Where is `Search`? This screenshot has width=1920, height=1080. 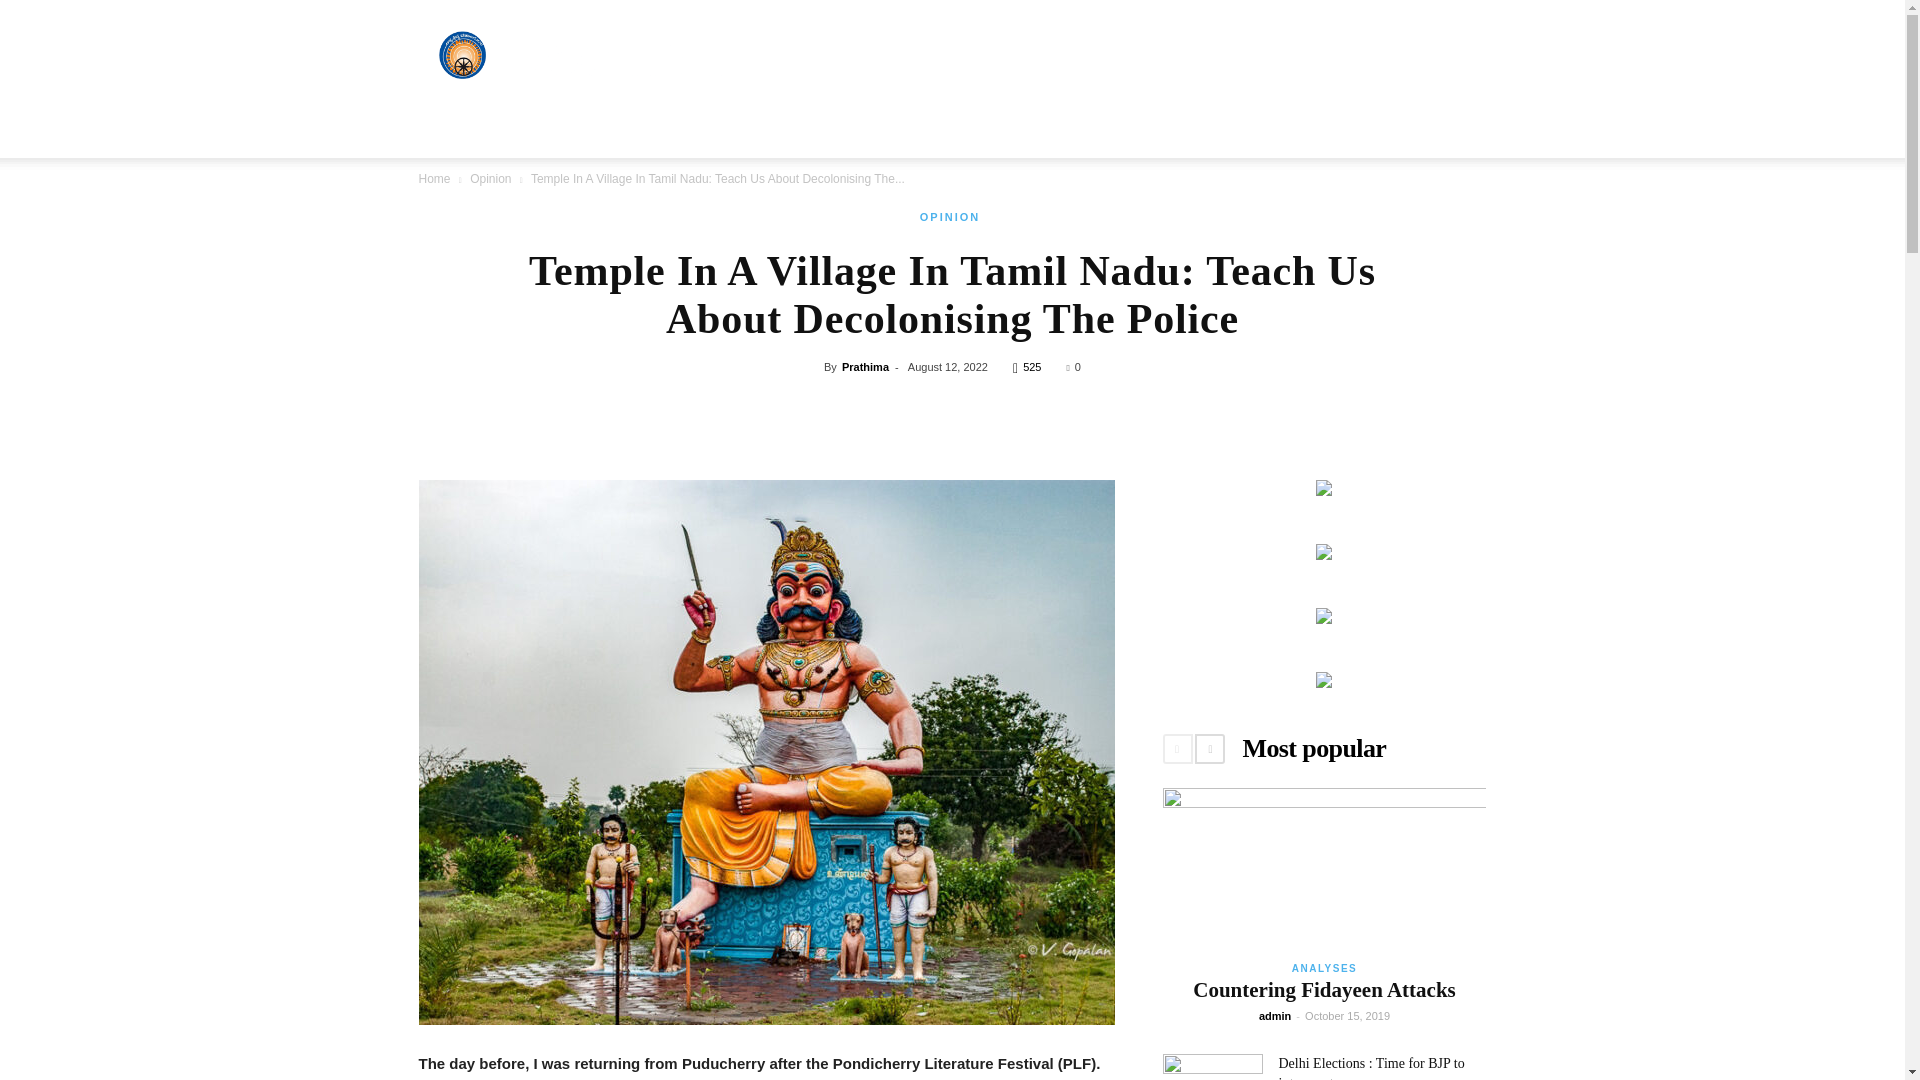
Search is located at coordinates (1430, 214).